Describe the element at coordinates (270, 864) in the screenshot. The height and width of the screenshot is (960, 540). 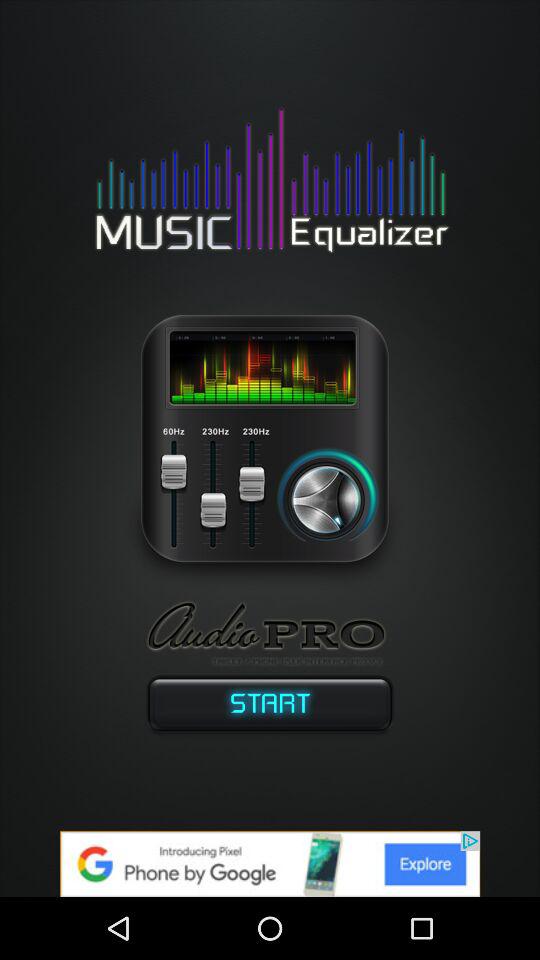
I see `explore advertisement` at that location.